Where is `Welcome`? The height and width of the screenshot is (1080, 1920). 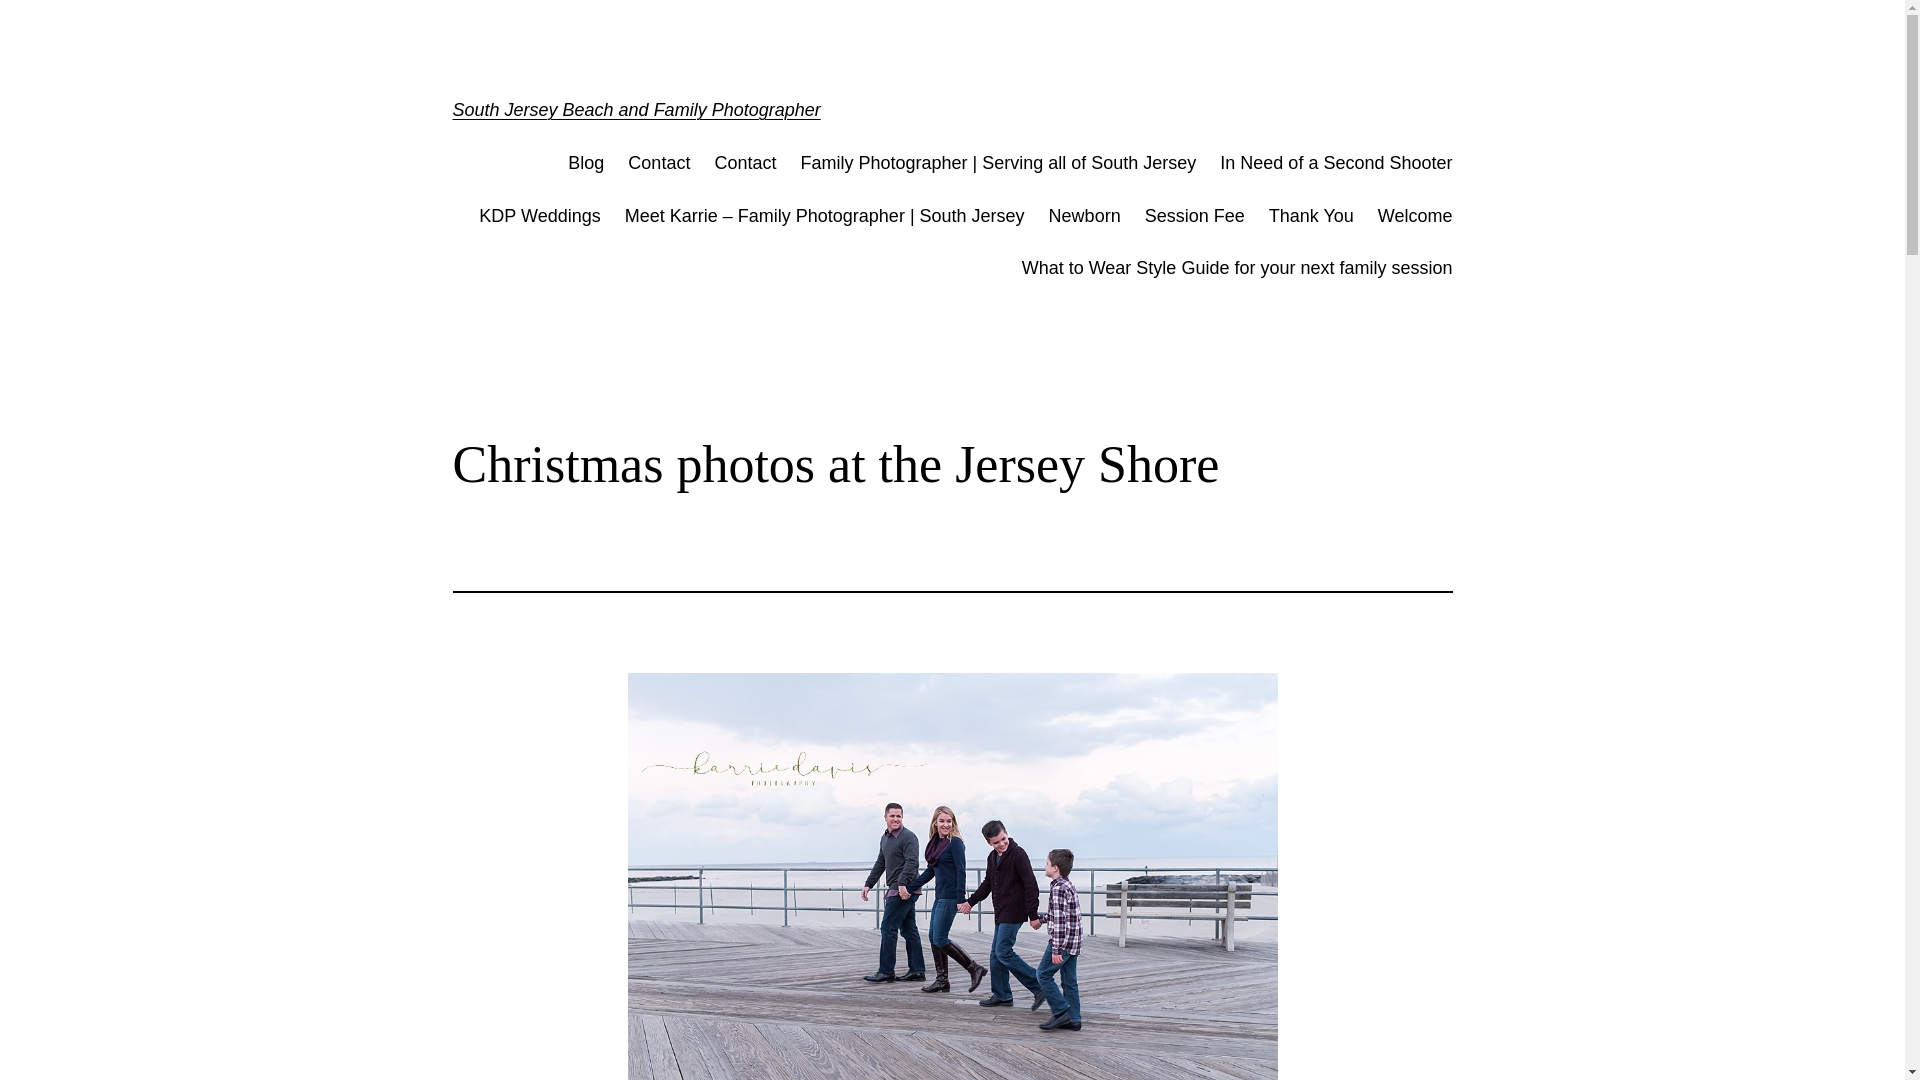 Welcome is located at coordinates (1416, 216).